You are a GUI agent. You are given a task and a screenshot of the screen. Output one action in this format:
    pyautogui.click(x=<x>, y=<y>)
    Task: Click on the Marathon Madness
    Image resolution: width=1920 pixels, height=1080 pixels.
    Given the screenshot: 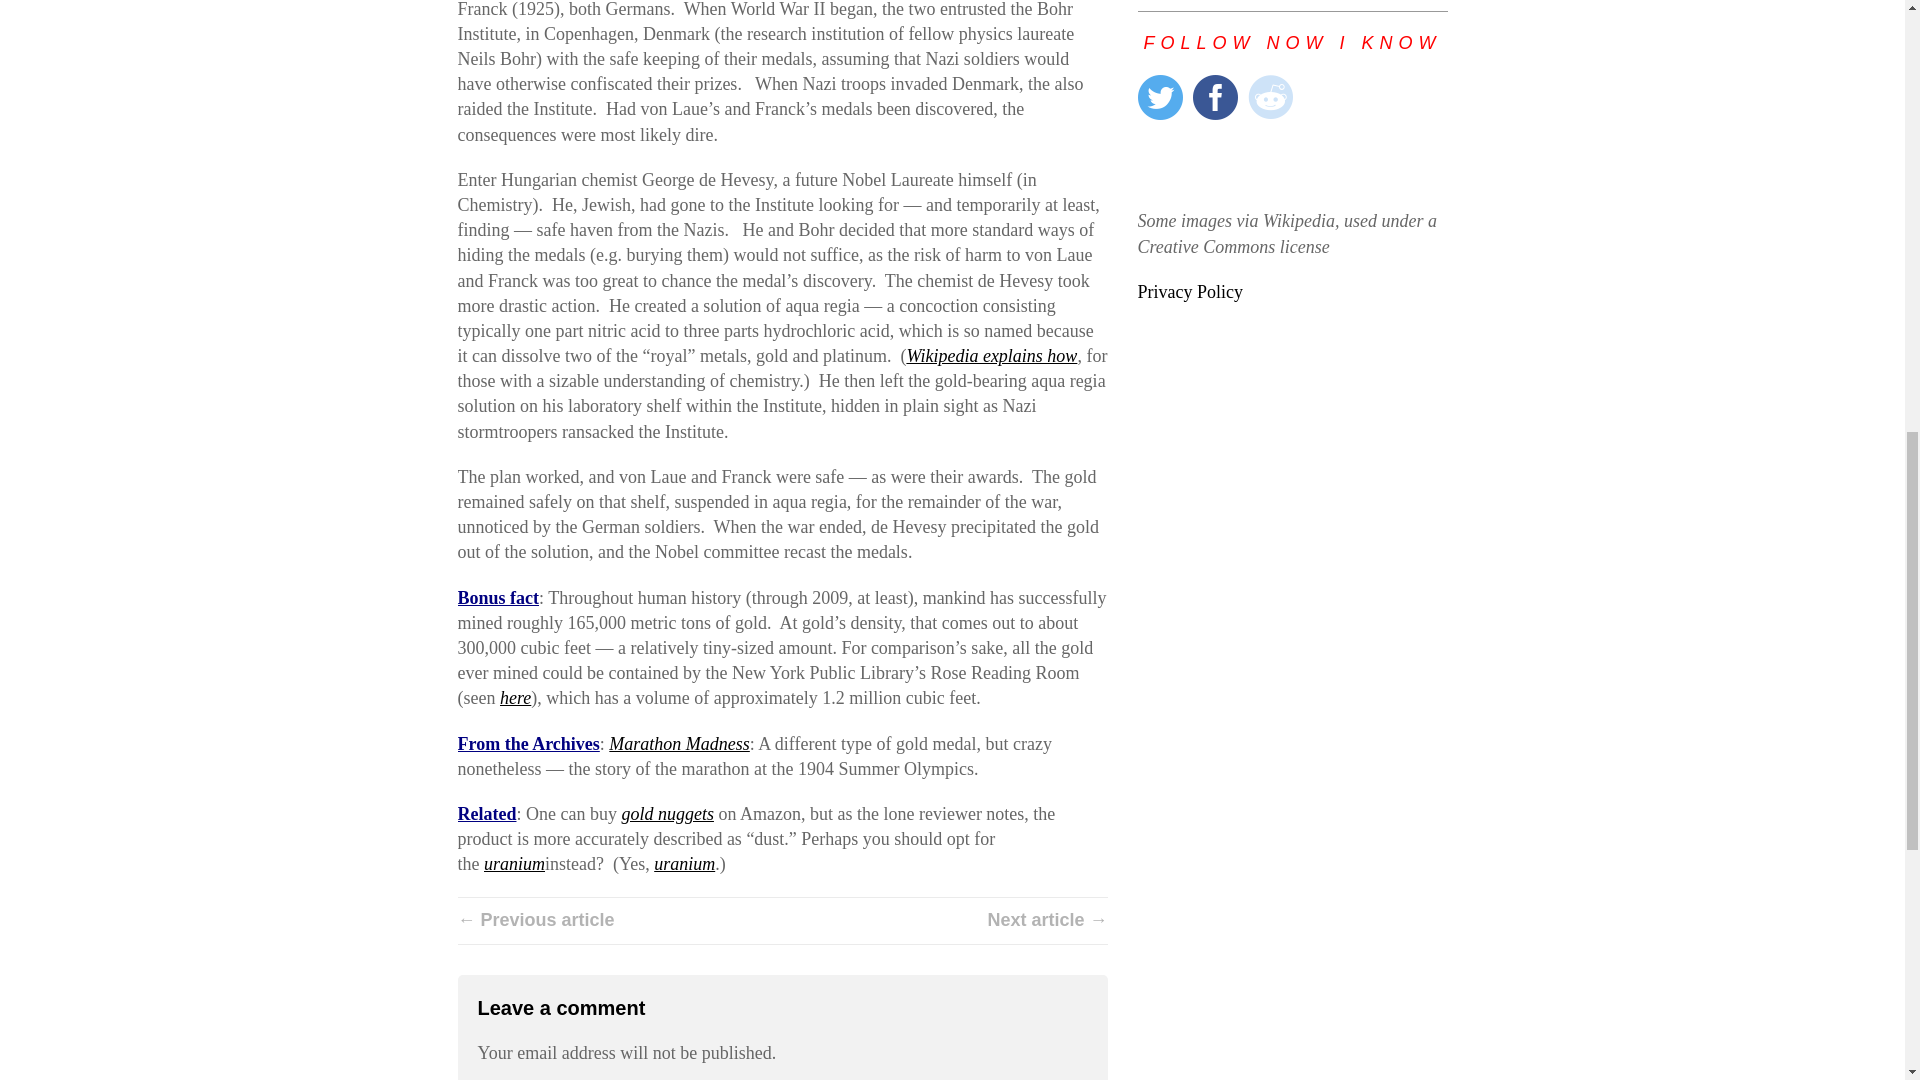 What is the action you would take?
    pyautogui.click(x=679, y=744)
    